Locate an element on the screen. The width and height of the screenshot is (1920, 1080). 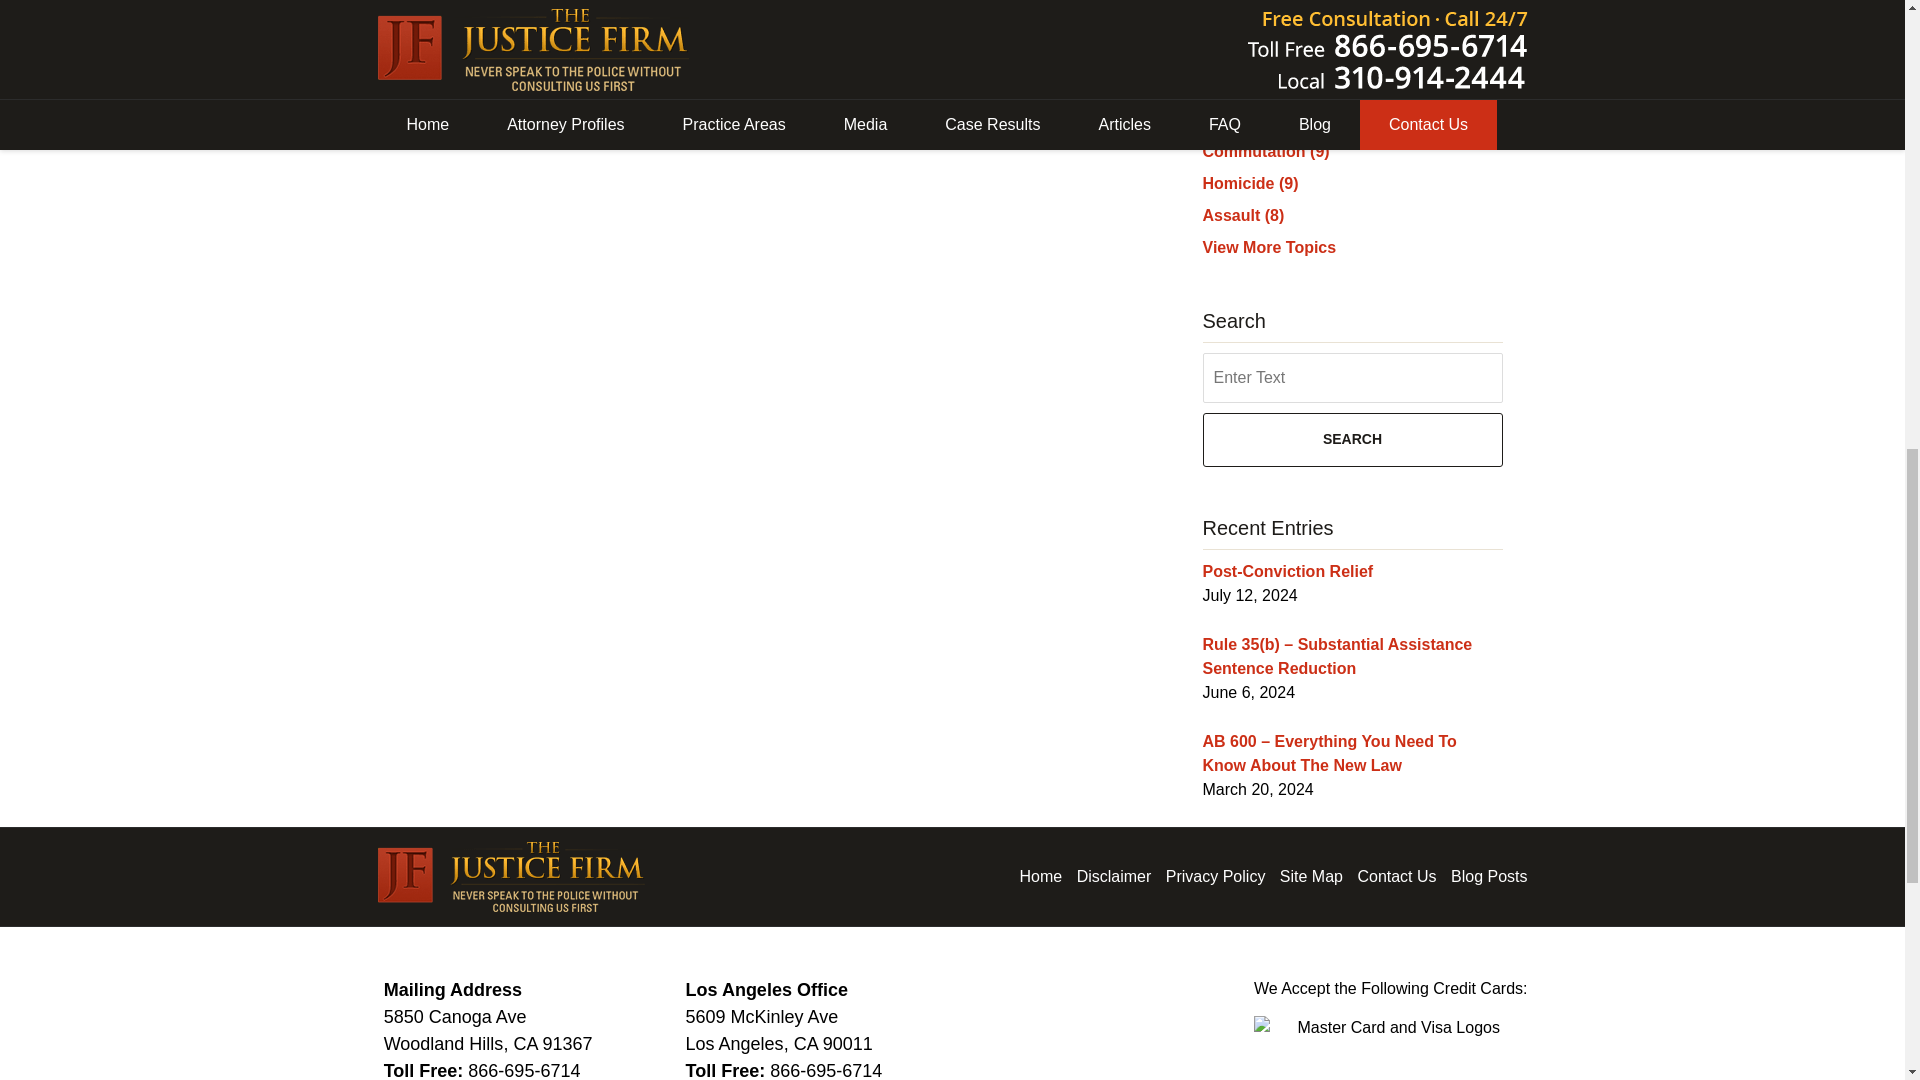
Drug Crimes is located at coordinates (486, 108).